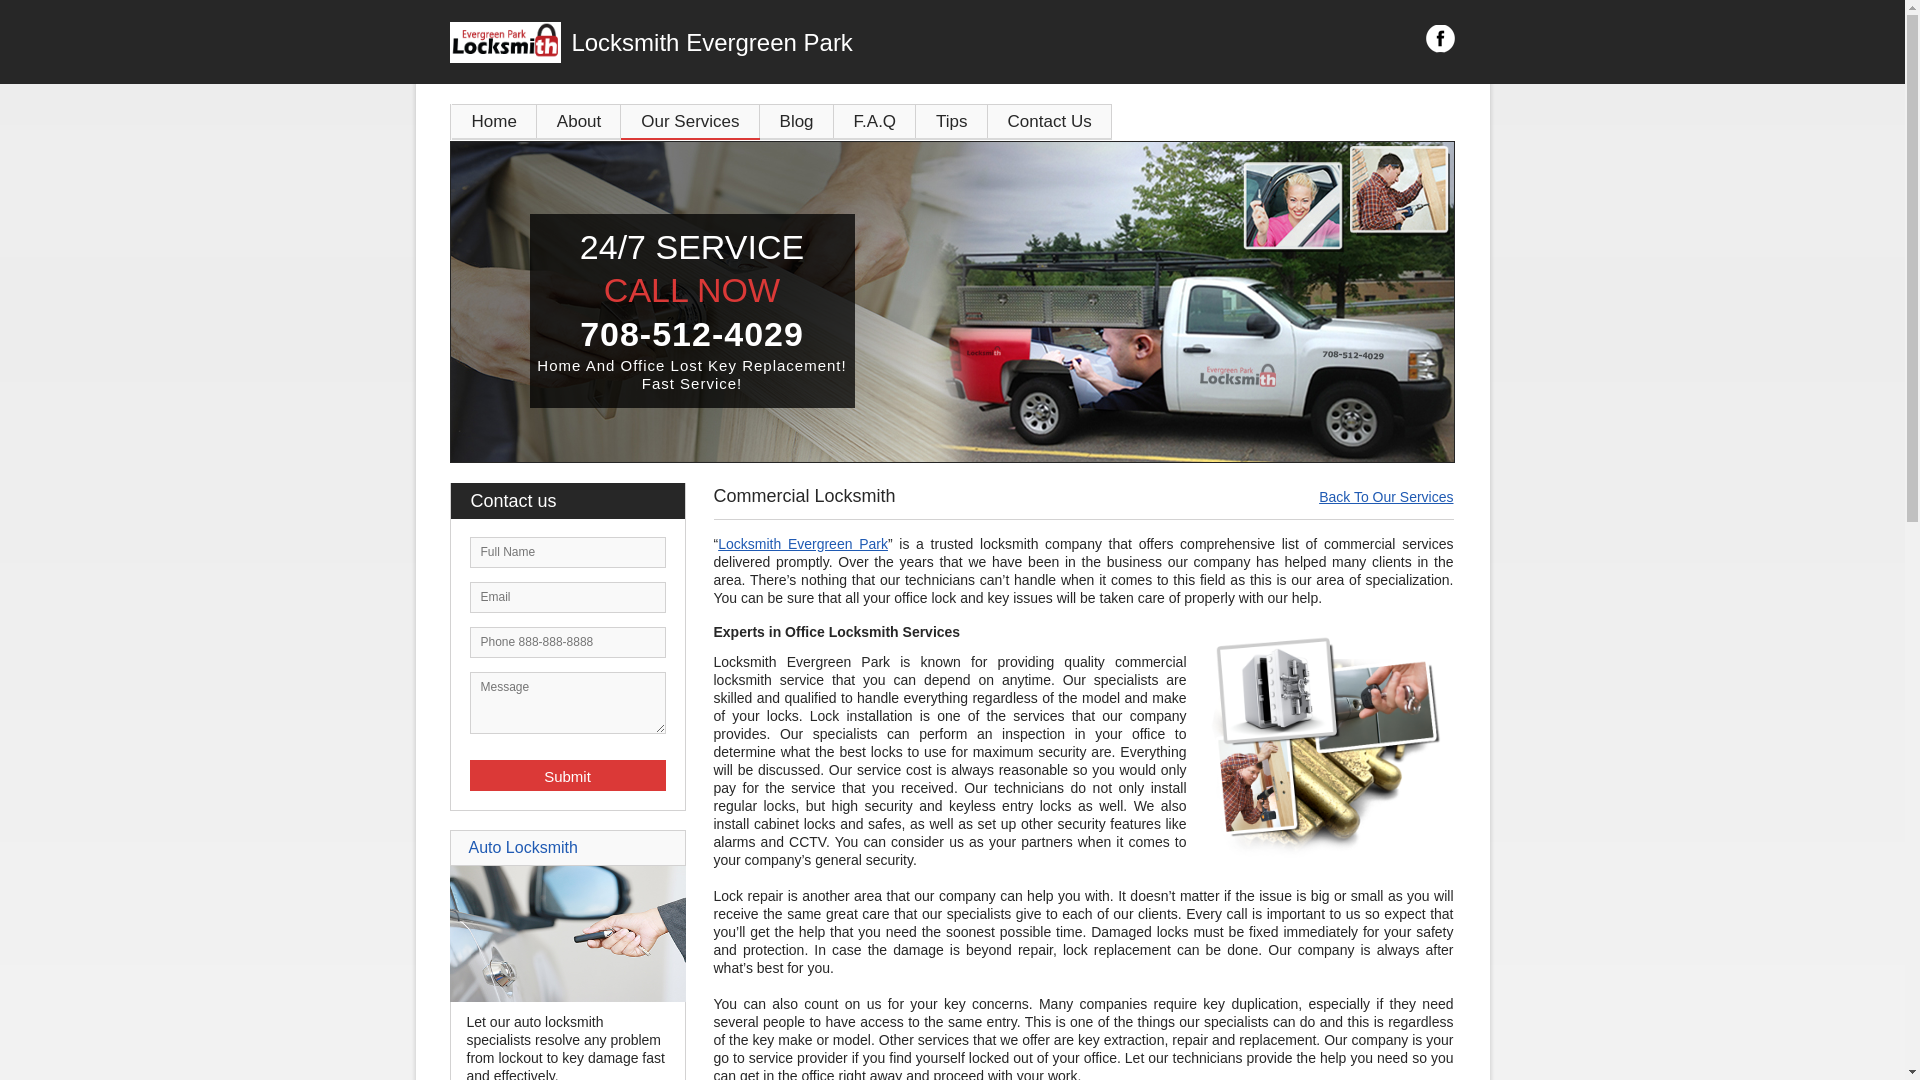 The width and height of the screenshot is (1920, 1080). I want to click on Blog, so click(797, 122).